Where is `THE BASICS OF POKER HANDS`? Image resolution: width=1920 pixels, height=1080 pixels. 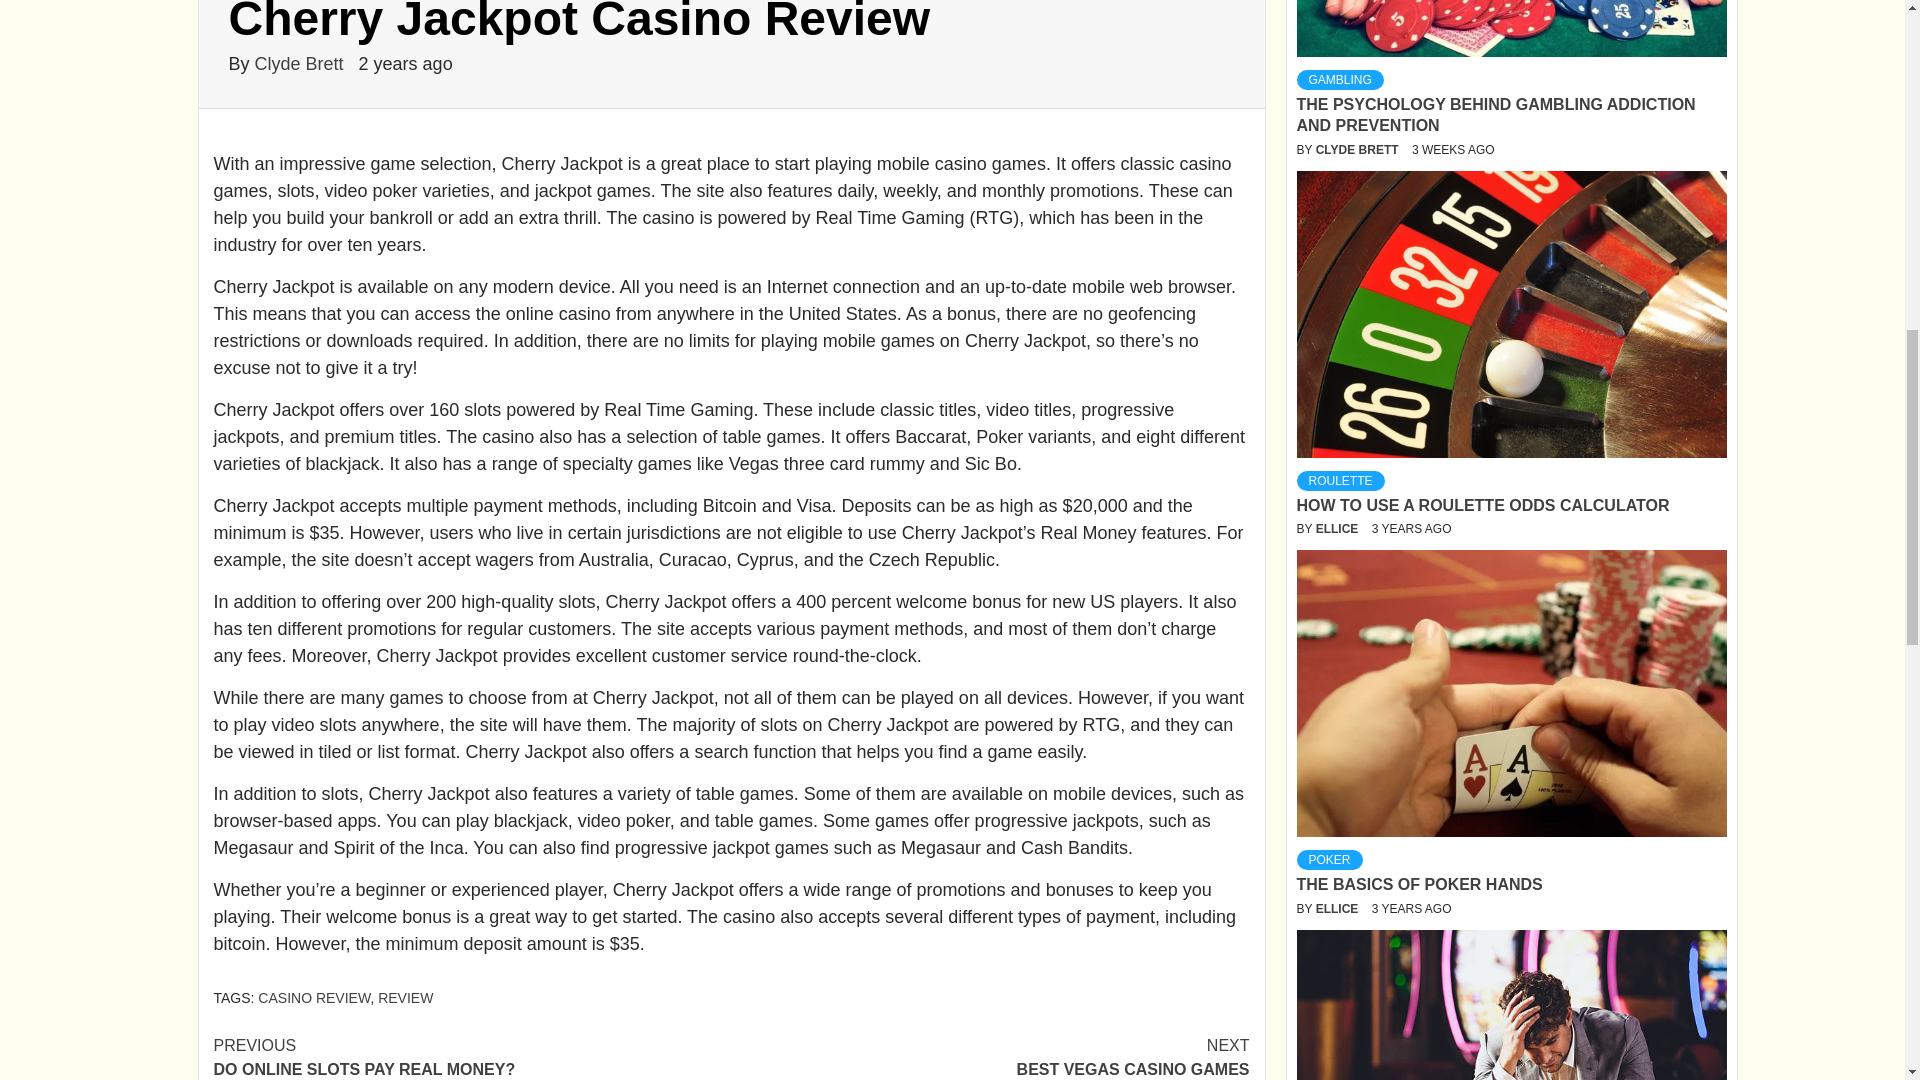 THE BASICS OF POKER HANDS is located at coordinates (1418, 884).